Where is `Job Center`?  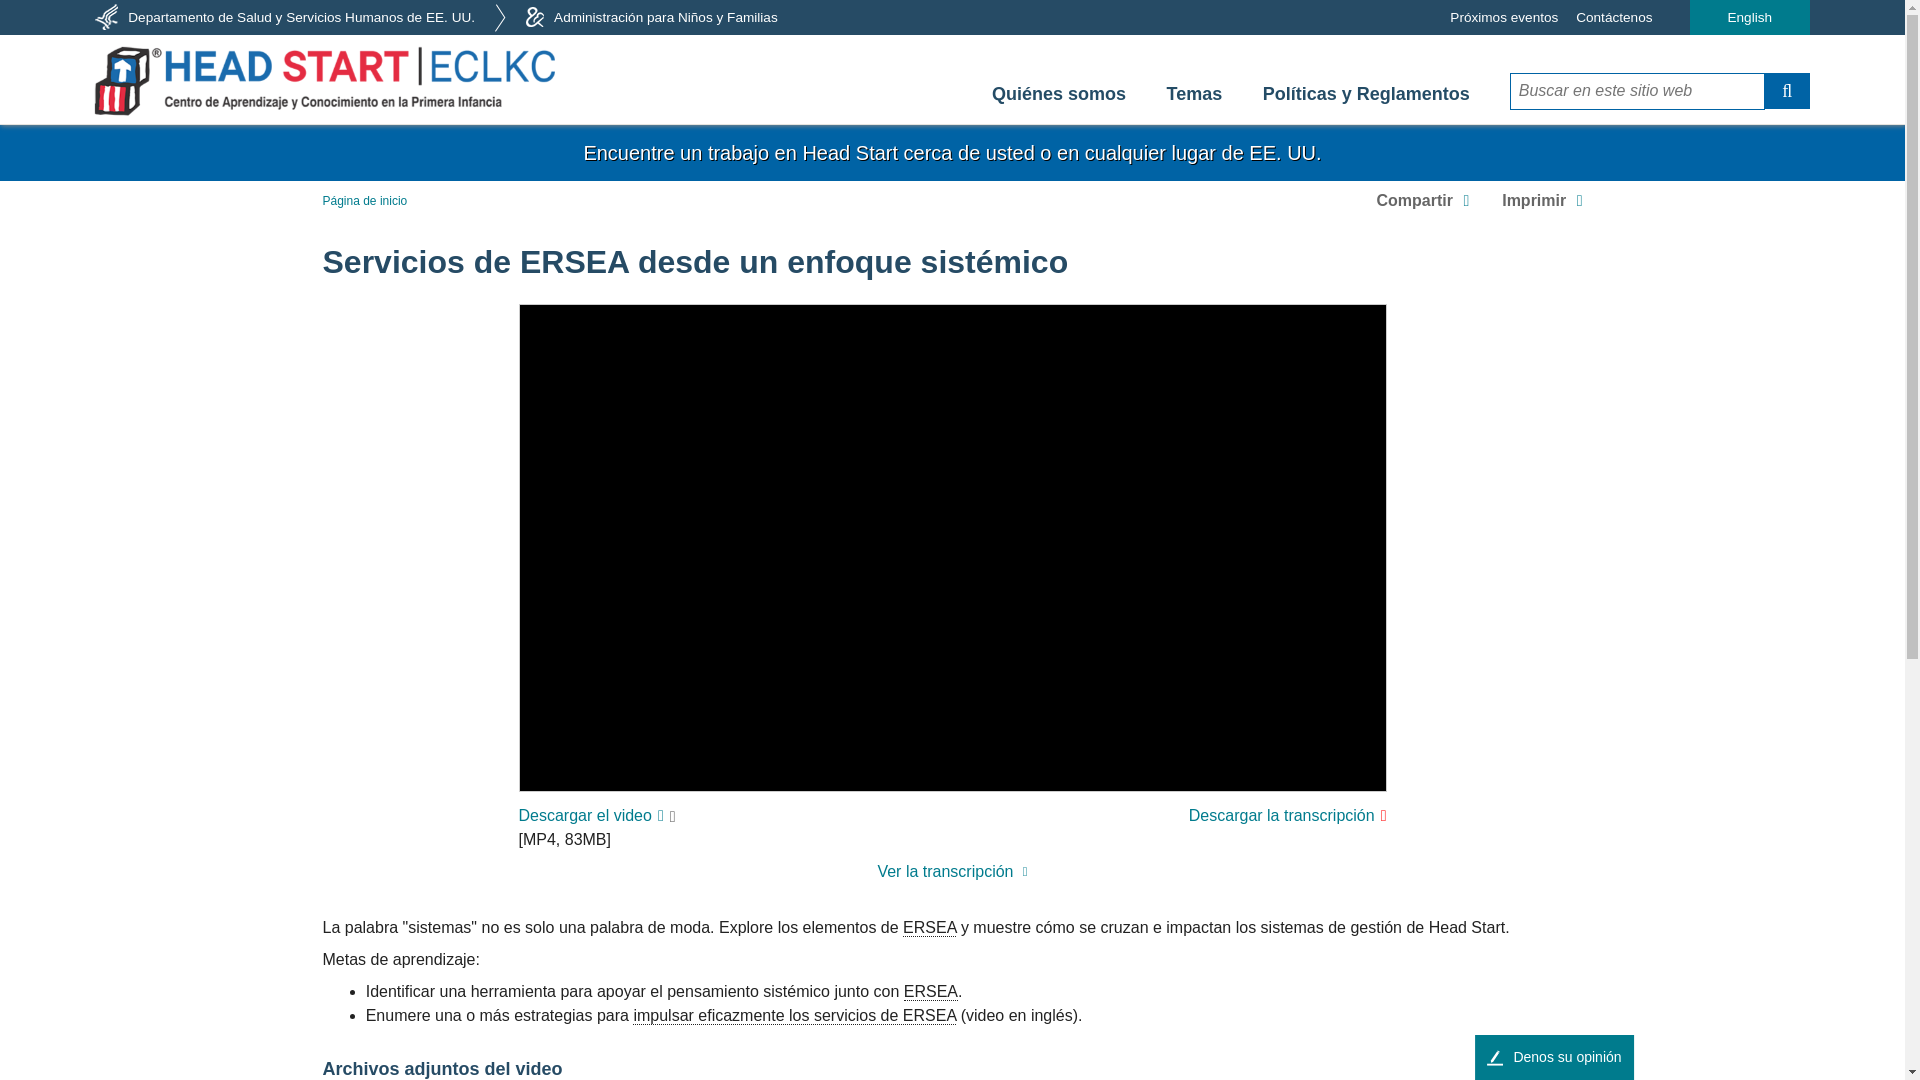 Job Center is located at coordinates (952, 153).